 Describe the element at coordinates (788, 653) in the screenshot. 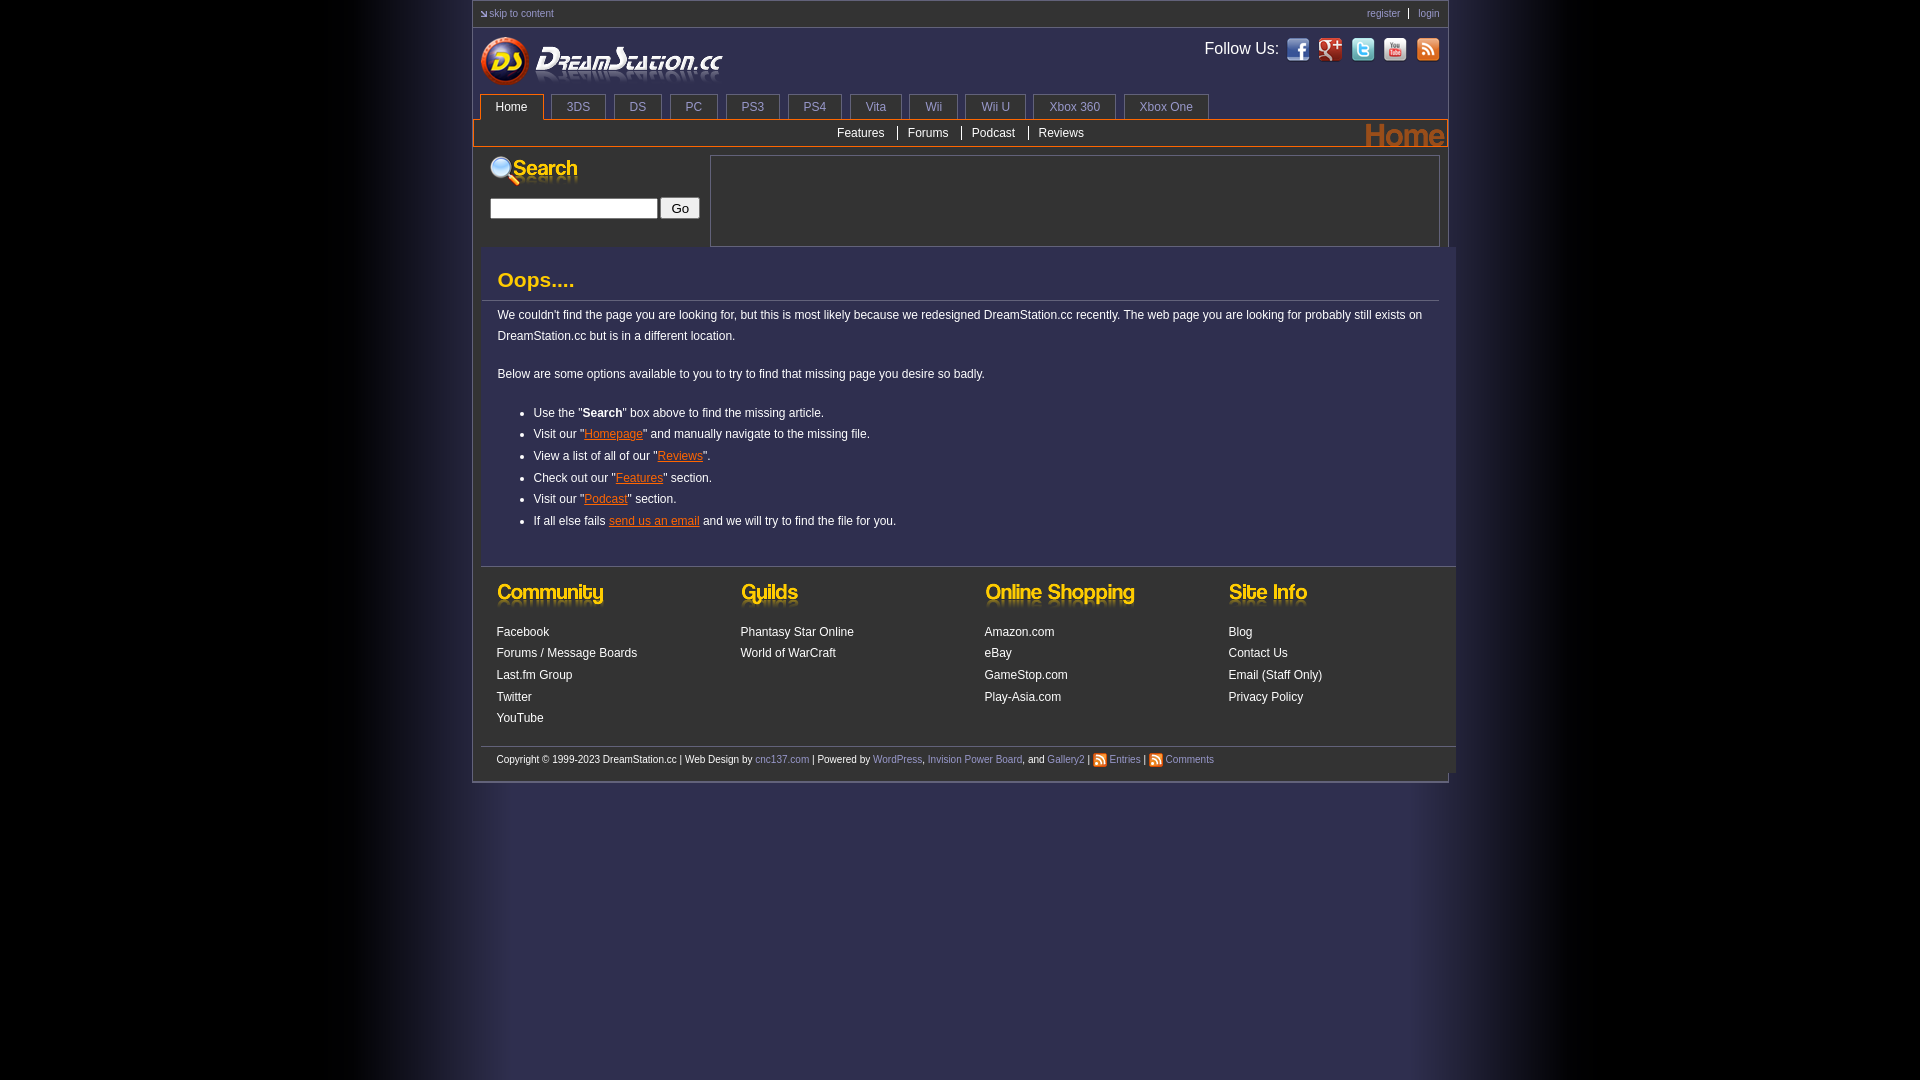

I see `World of WarCraft` at that location.